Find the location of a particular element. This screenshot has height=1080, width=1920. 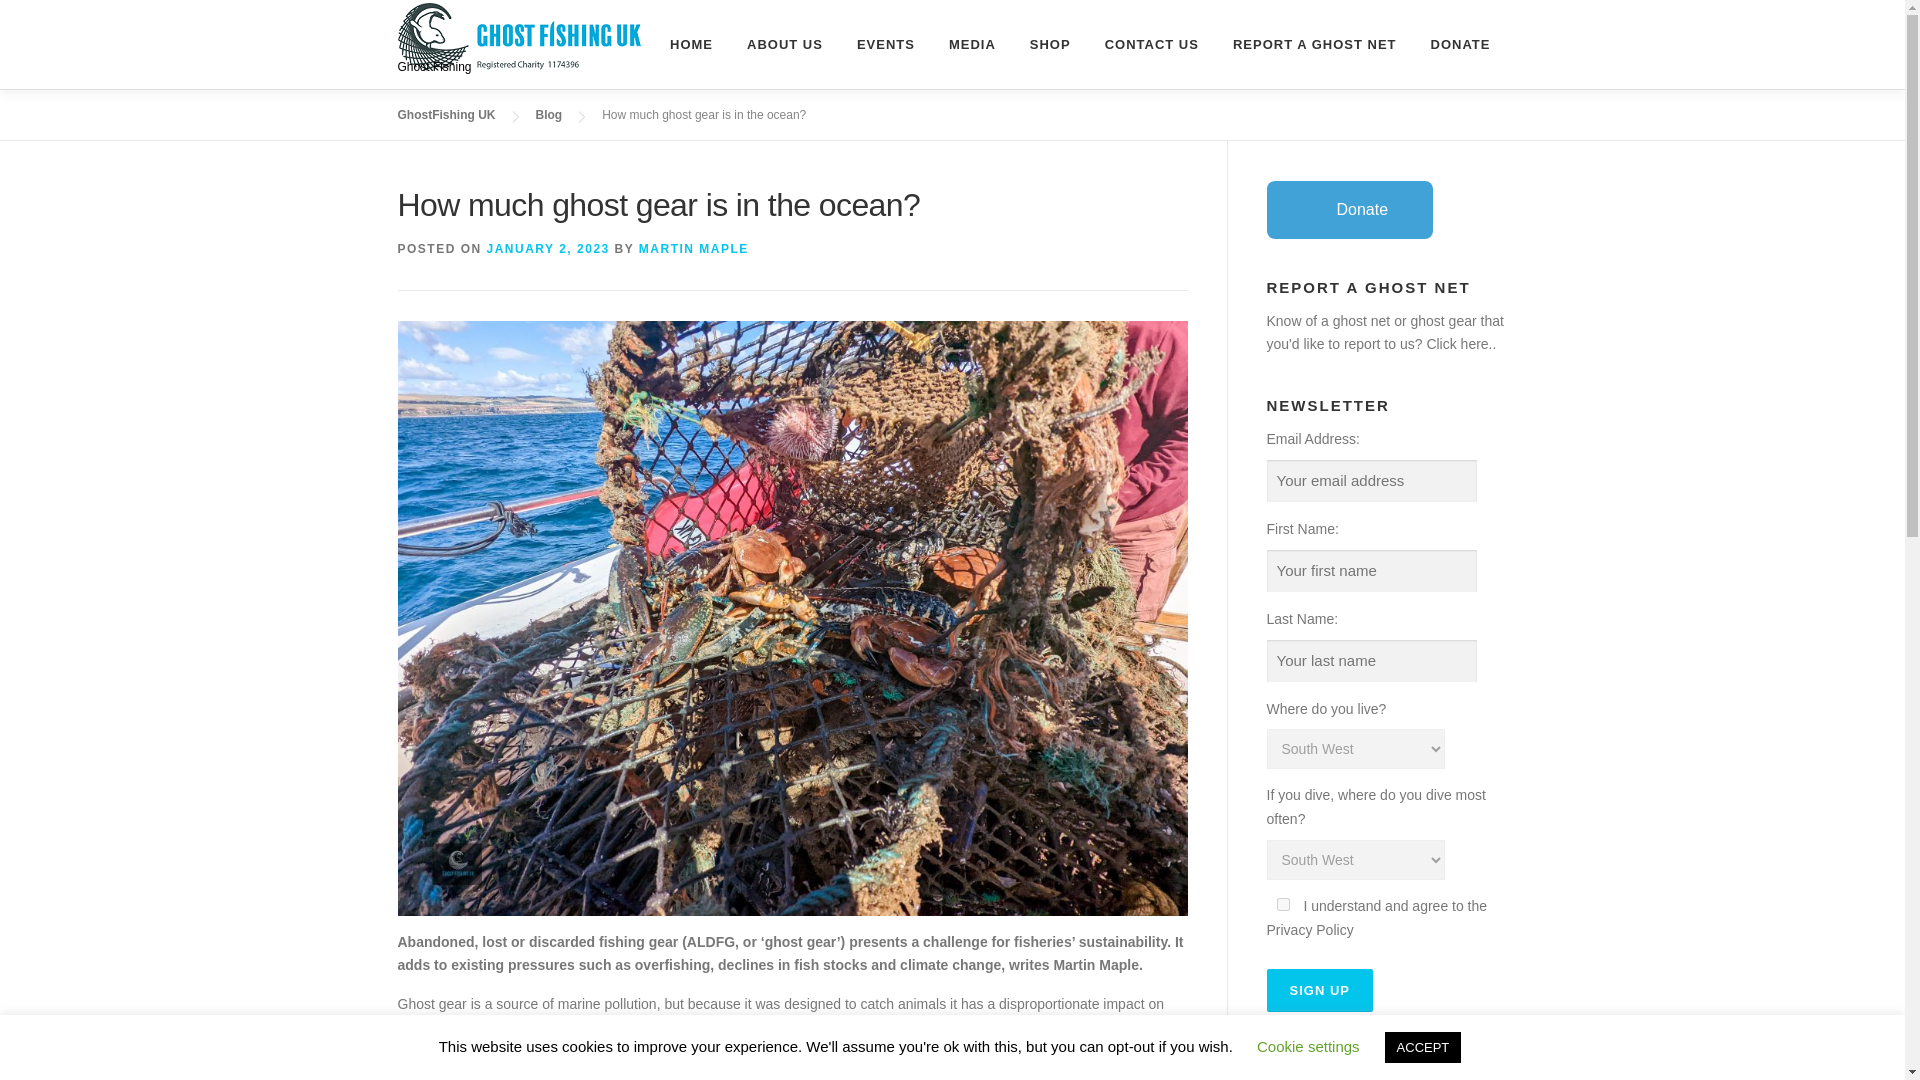

HOME is located at coordinates (690, 44).